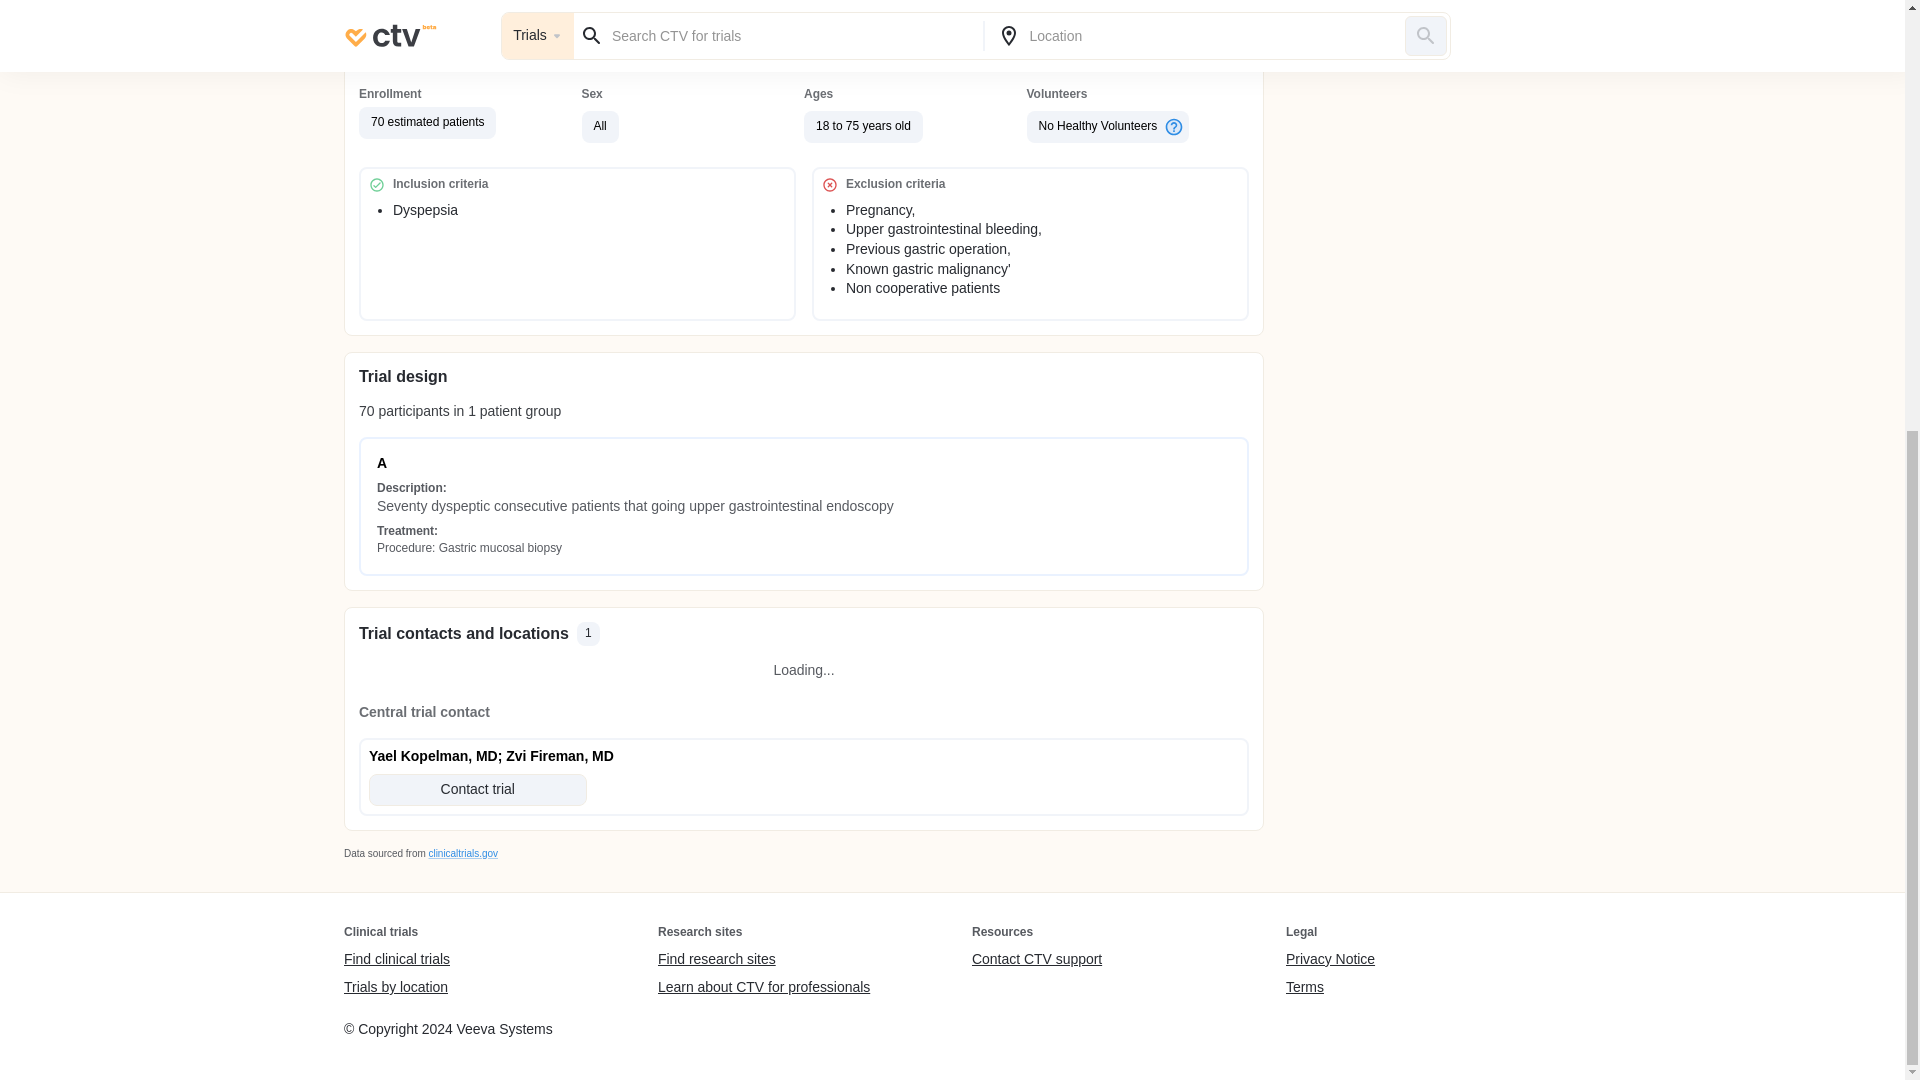 This screenshot has width=1920, height=1080. Describe the element at coordinates (396, 987) in the screenshot. I see `Trials by location` at that location.